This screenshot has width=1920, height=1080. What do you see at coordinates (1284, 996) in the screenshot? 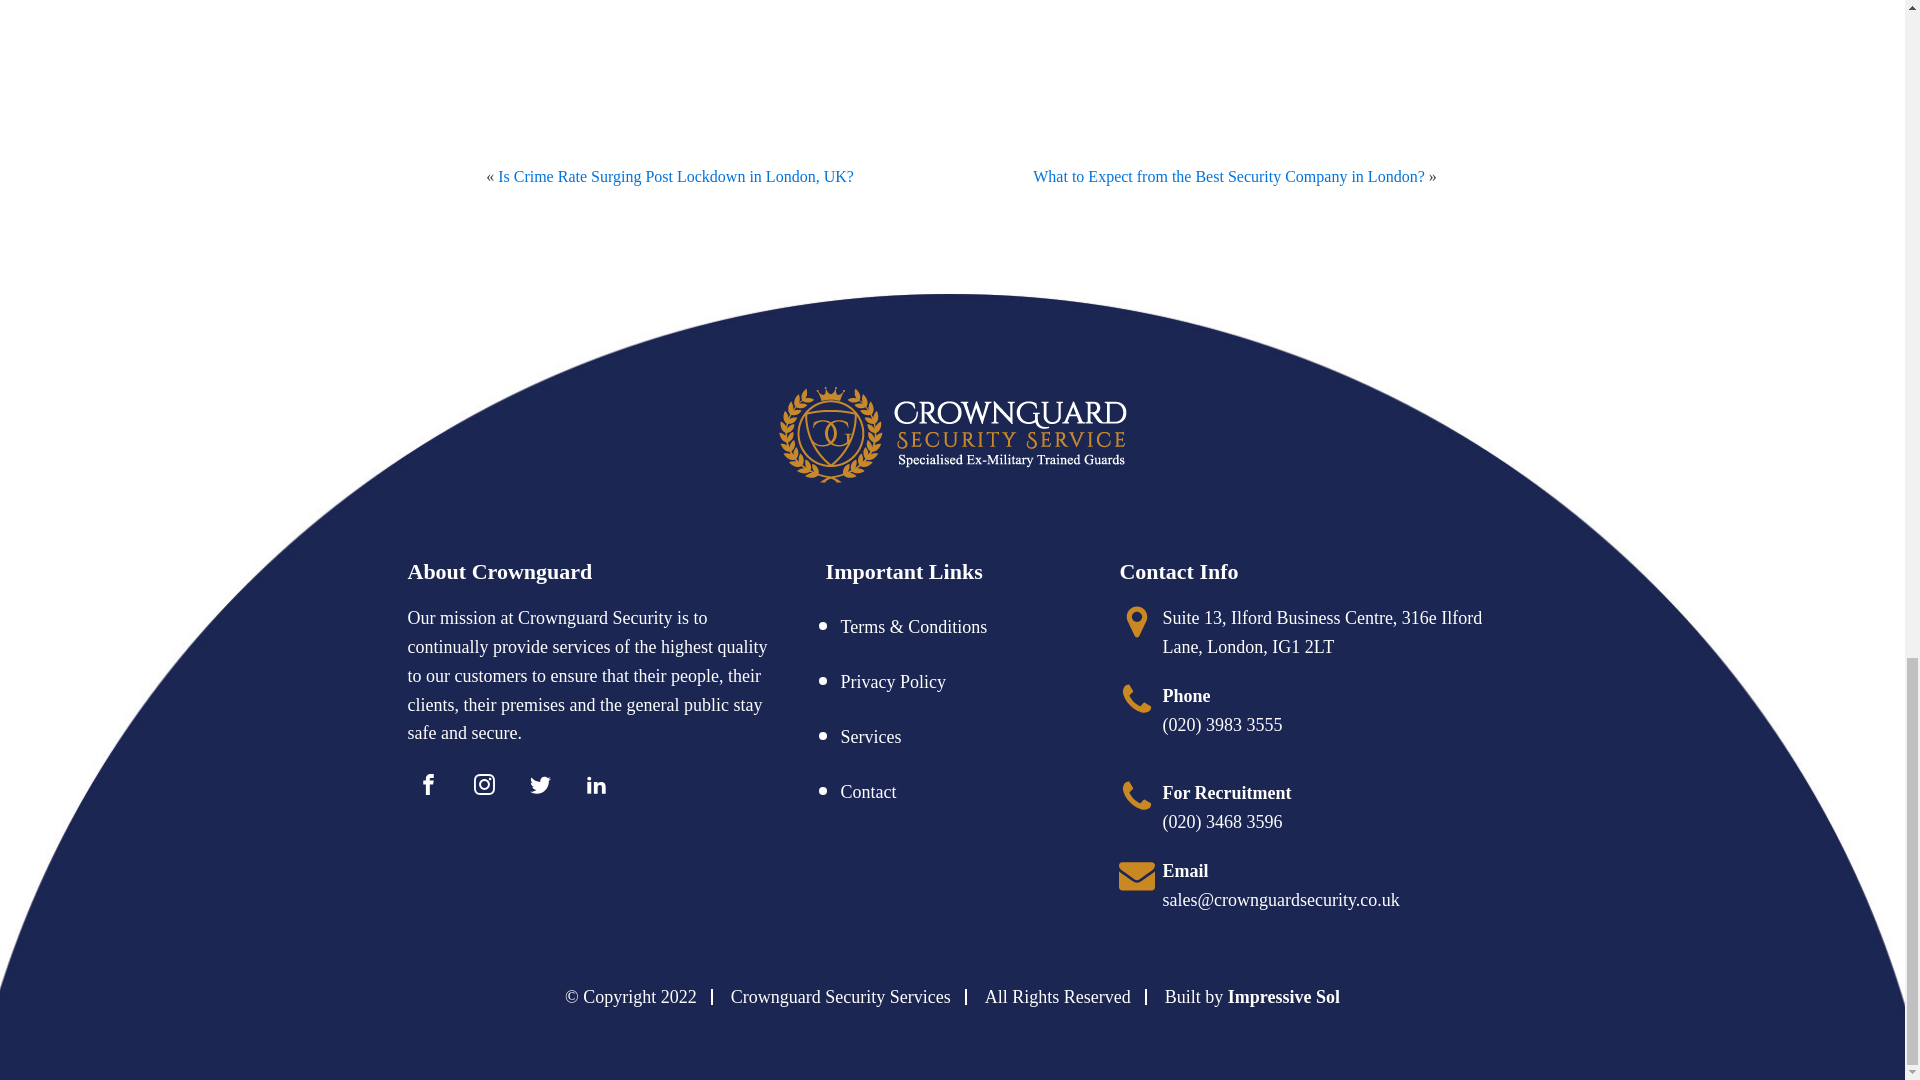
I see `Impressive Sol` at bounding box center [1284, 996].